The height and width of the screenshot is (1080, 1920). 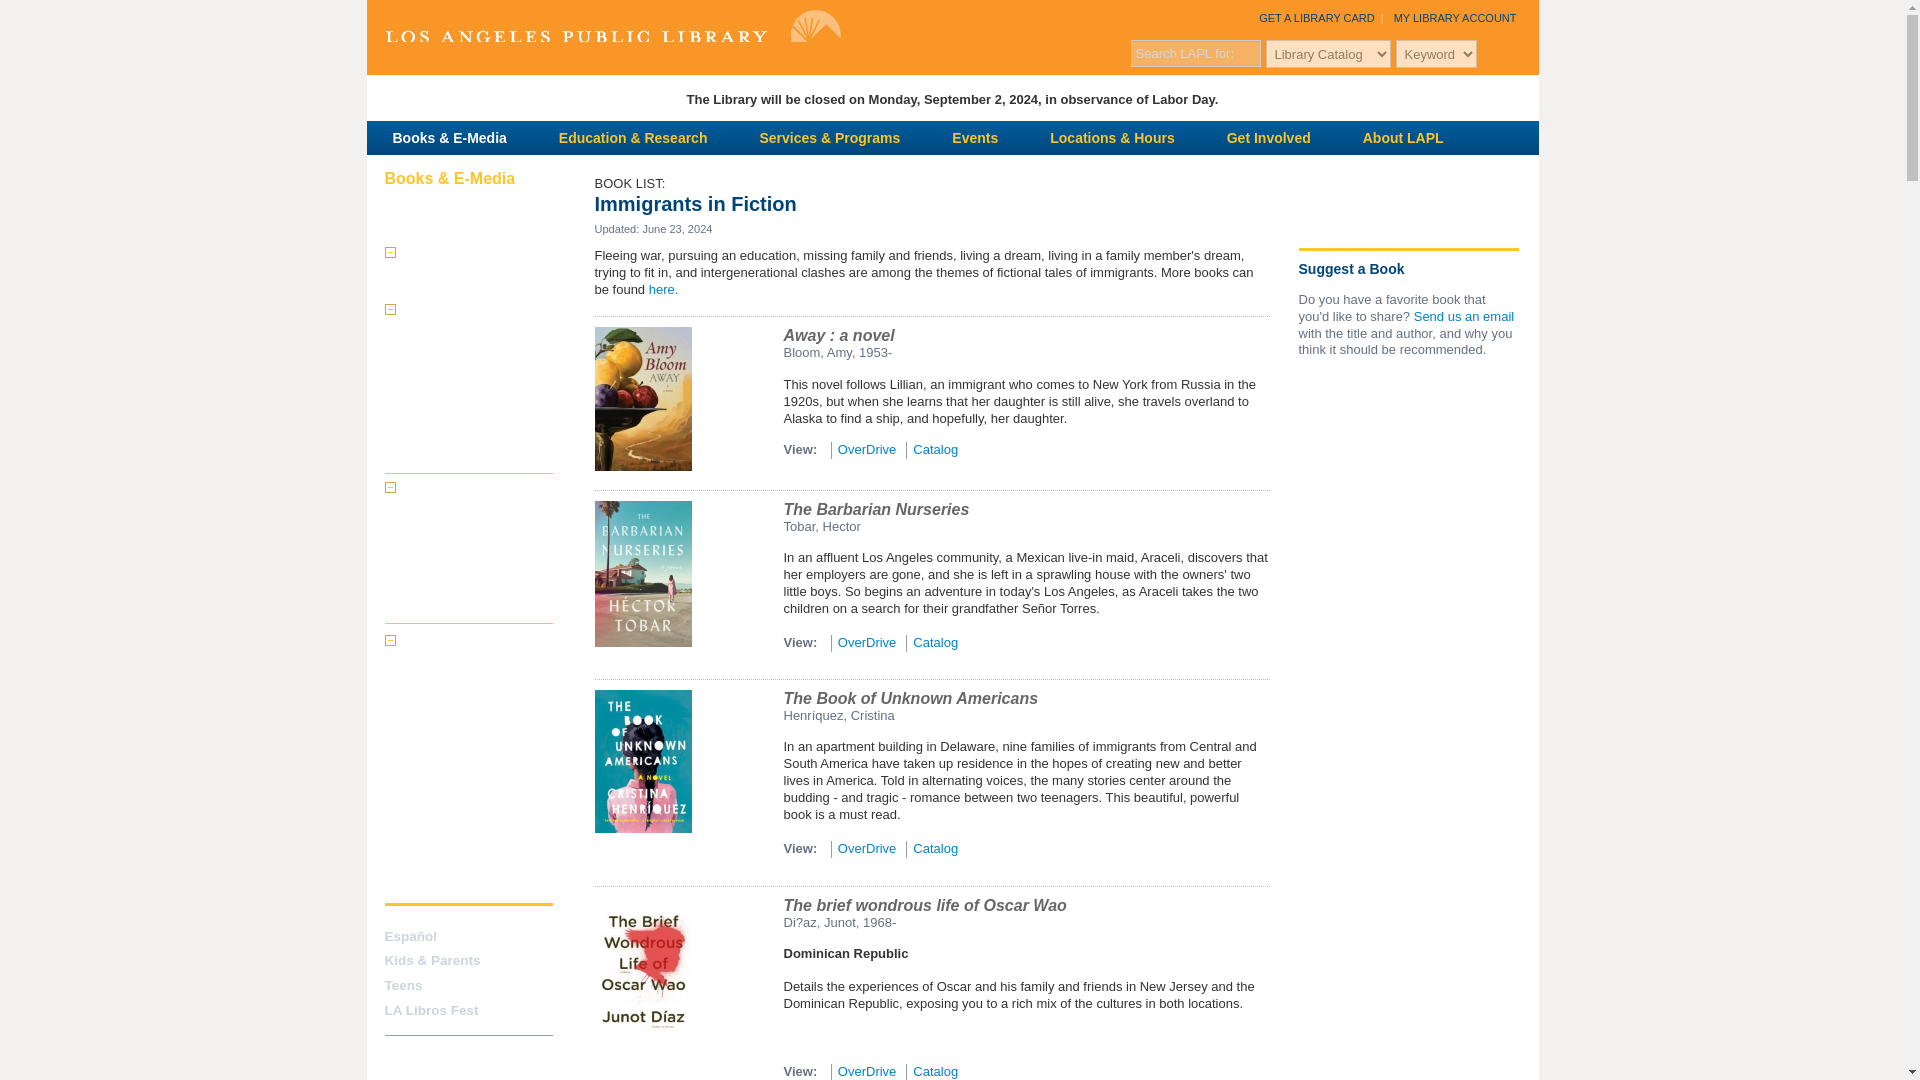 What do you see at coordinates (612, 34) in the screenshot?
I see `Home` at bounding box center [612, 34].